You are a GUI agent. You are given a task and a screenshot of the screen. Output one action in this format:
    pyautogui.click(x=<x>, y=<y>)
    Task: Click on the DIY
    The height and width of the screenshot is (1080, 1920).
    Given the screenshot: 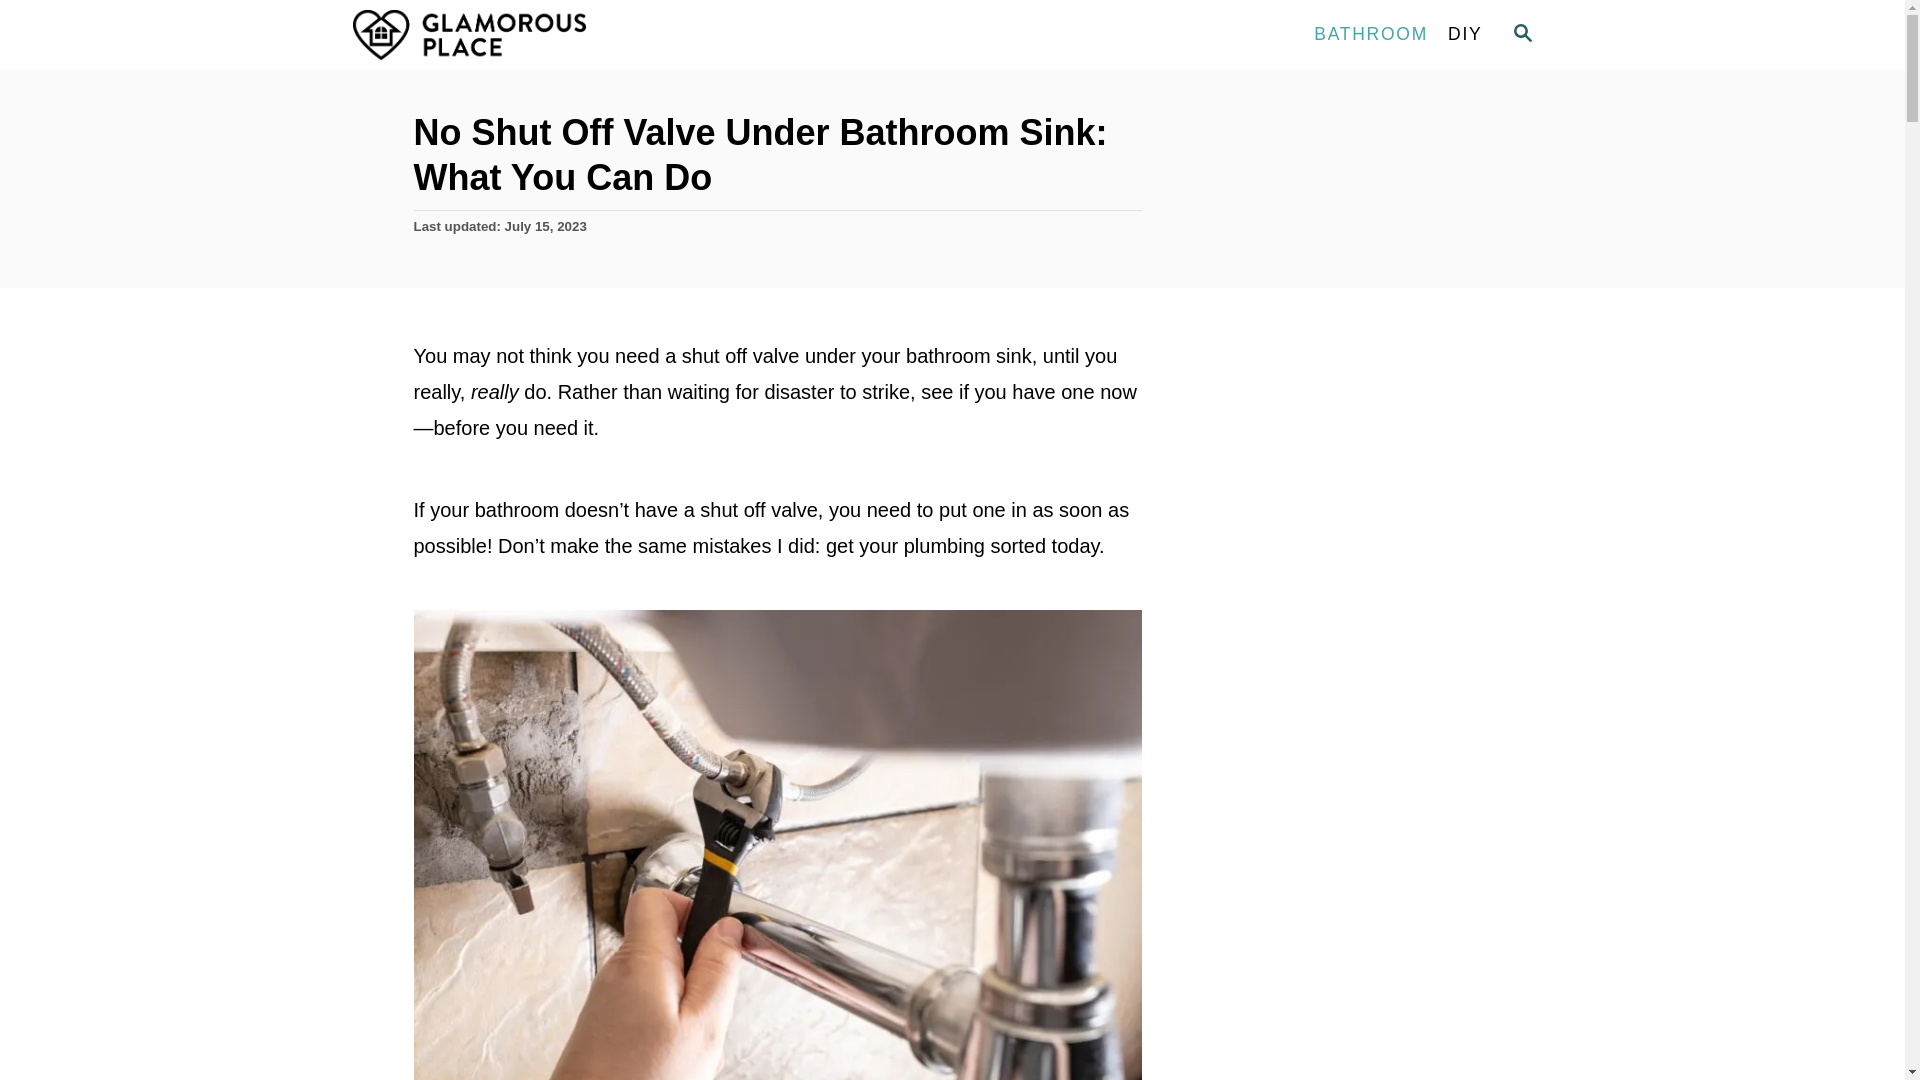 What is the action you would take?
    pyautogui.click(x=1464, y=35)
    